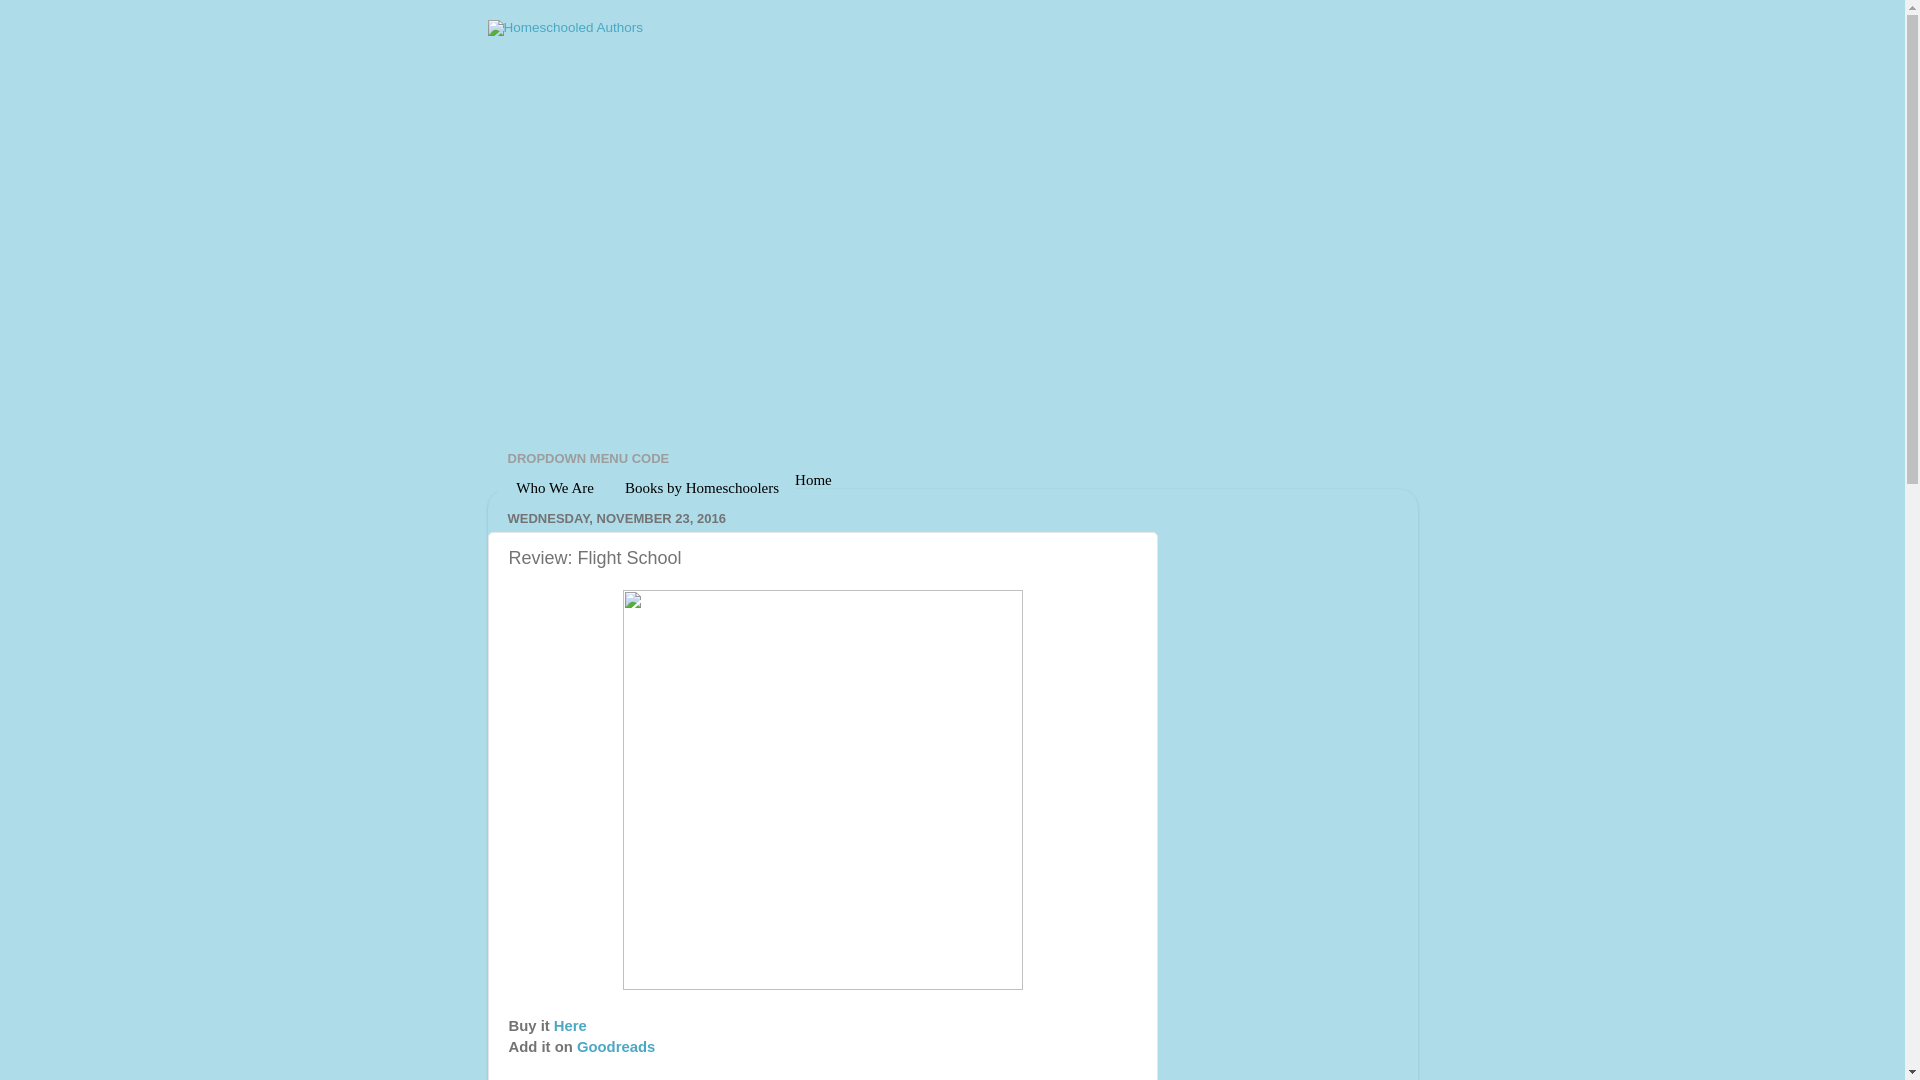 The width and height of the screenshot is (1920, 1080). Describe the element at coordinates (554, 488) in the screenshot. I see `Who We Are` at that location.